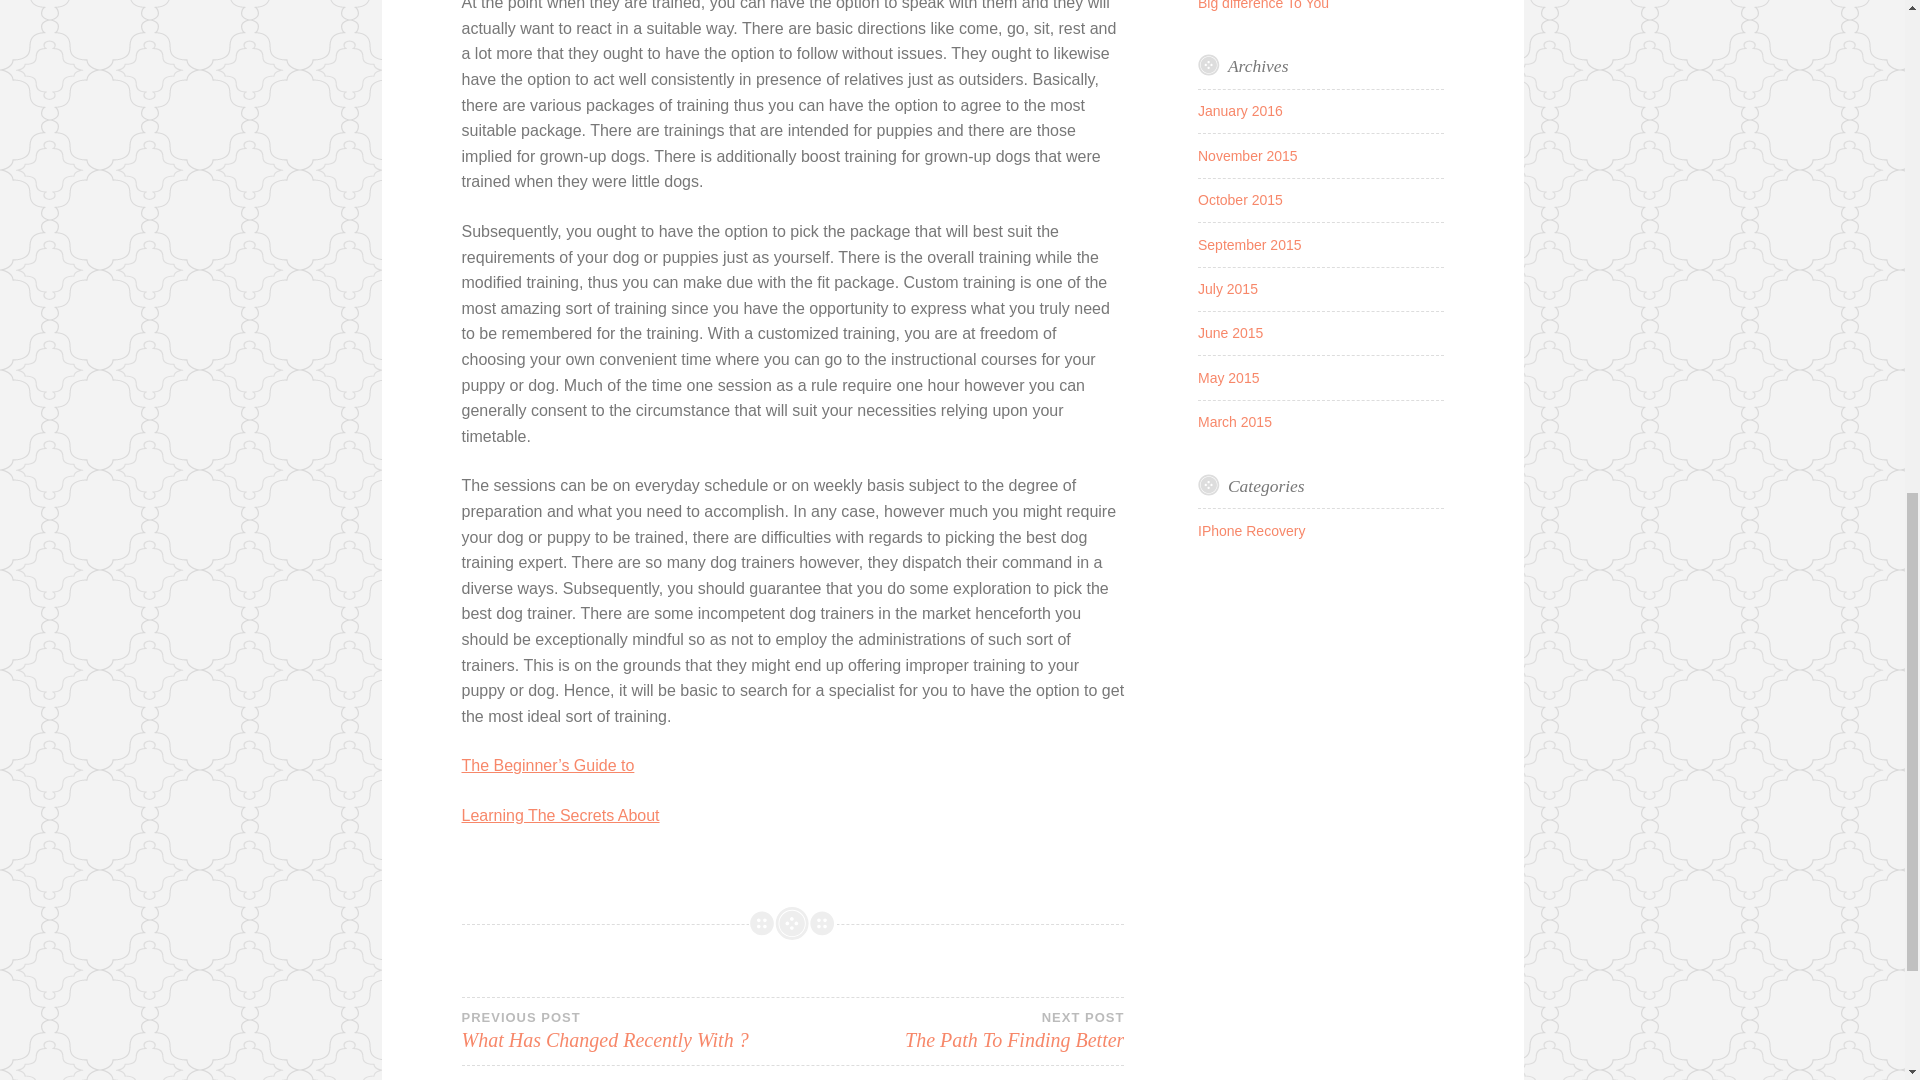 The width and height of the screenshot is (1920, 1080). Describe the element at coordinates (1230, 333) in the screenshot. I see `June 2015` at that location.